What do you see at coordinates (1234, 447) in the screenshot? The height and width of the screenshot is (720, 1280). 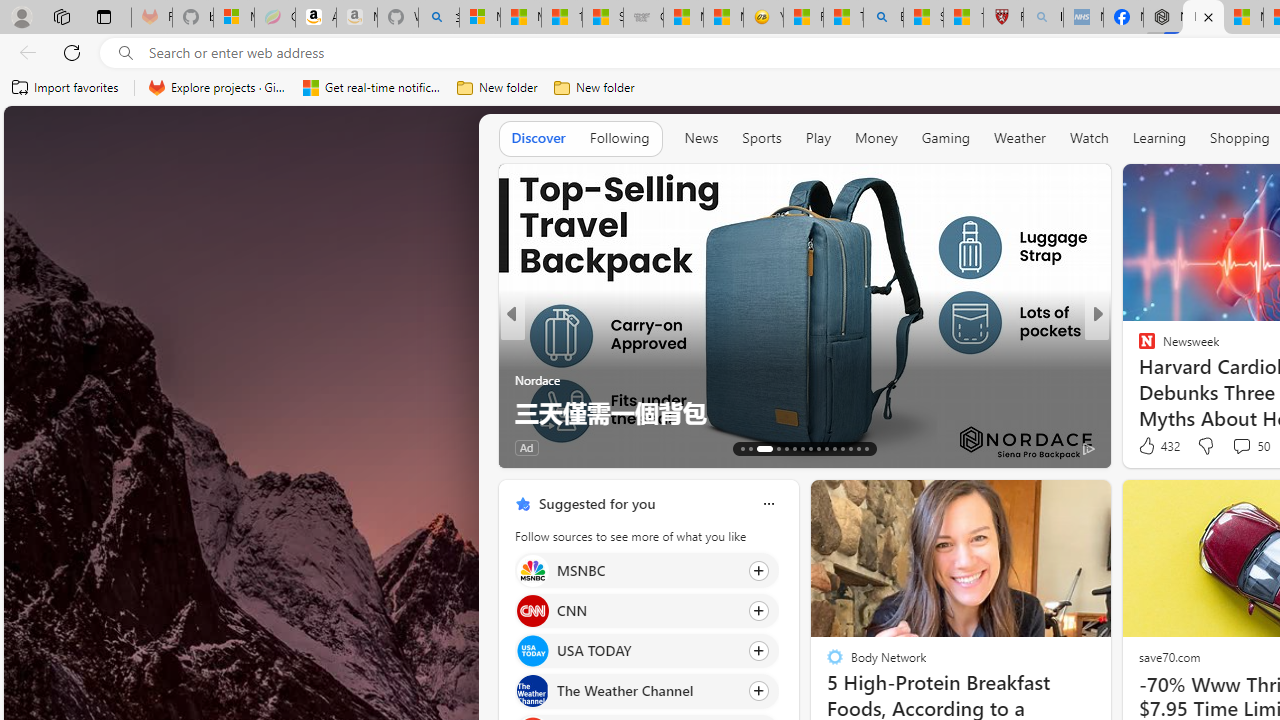 I see `View comments 6 Comment` at bounding box center [1234, 447].